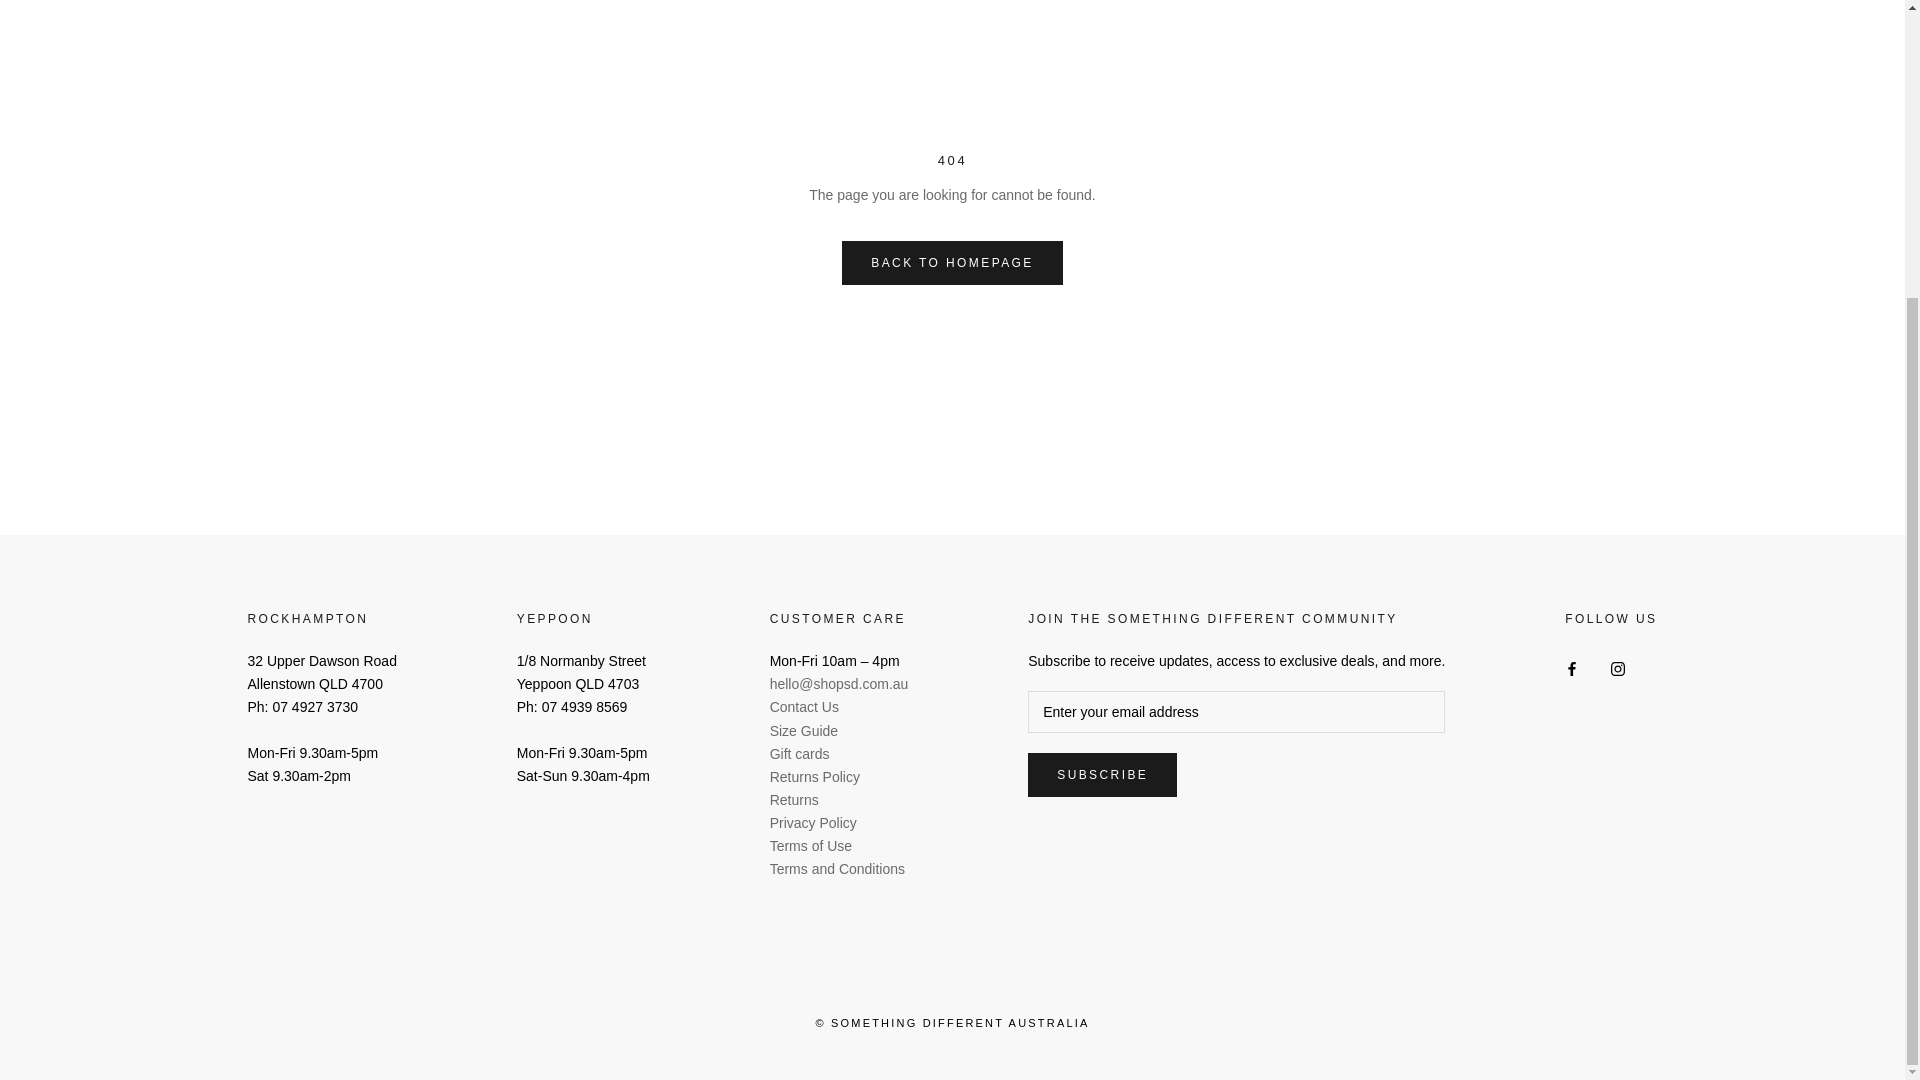 The width and height of the screenshot is (1920, 1080). I want to click on Privacy Policy, so click(812, 822).